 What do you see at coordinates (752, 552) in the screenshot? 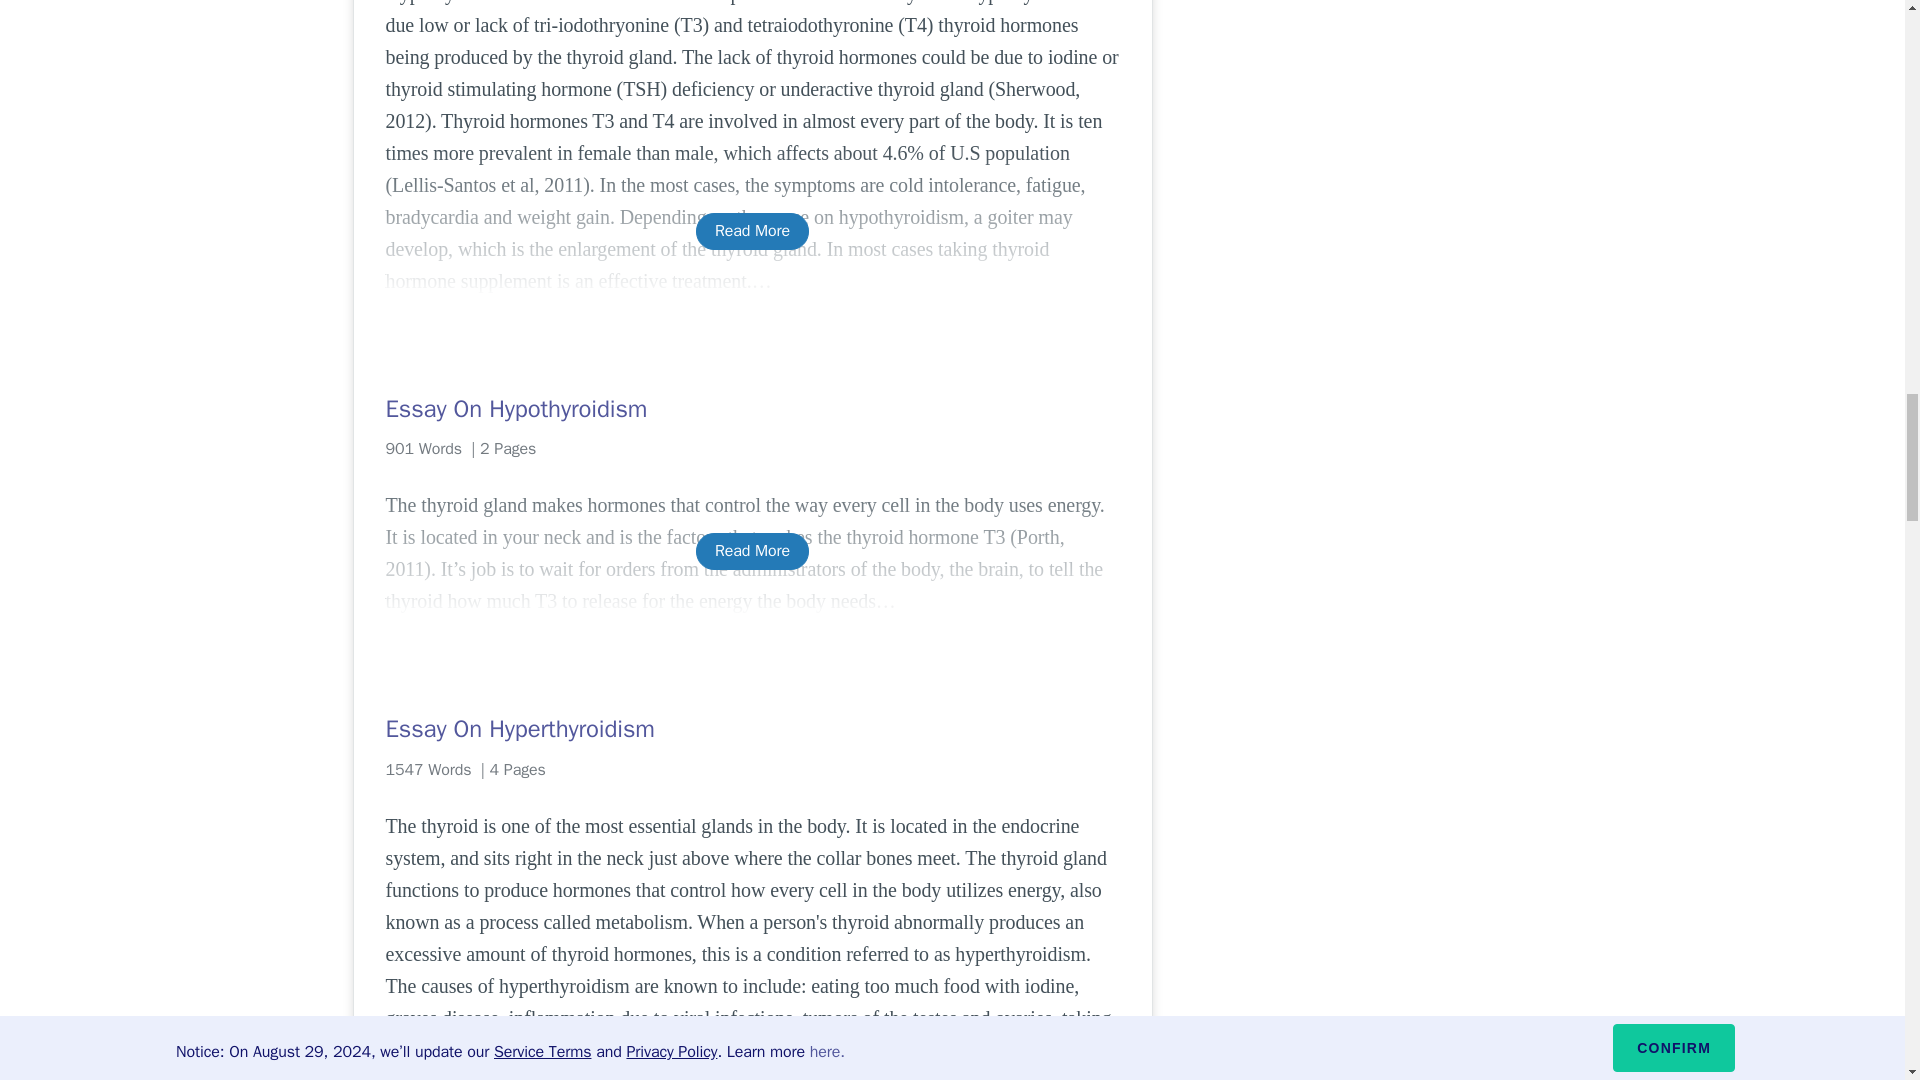
I see `Read More` at bounding box center [752, 552].